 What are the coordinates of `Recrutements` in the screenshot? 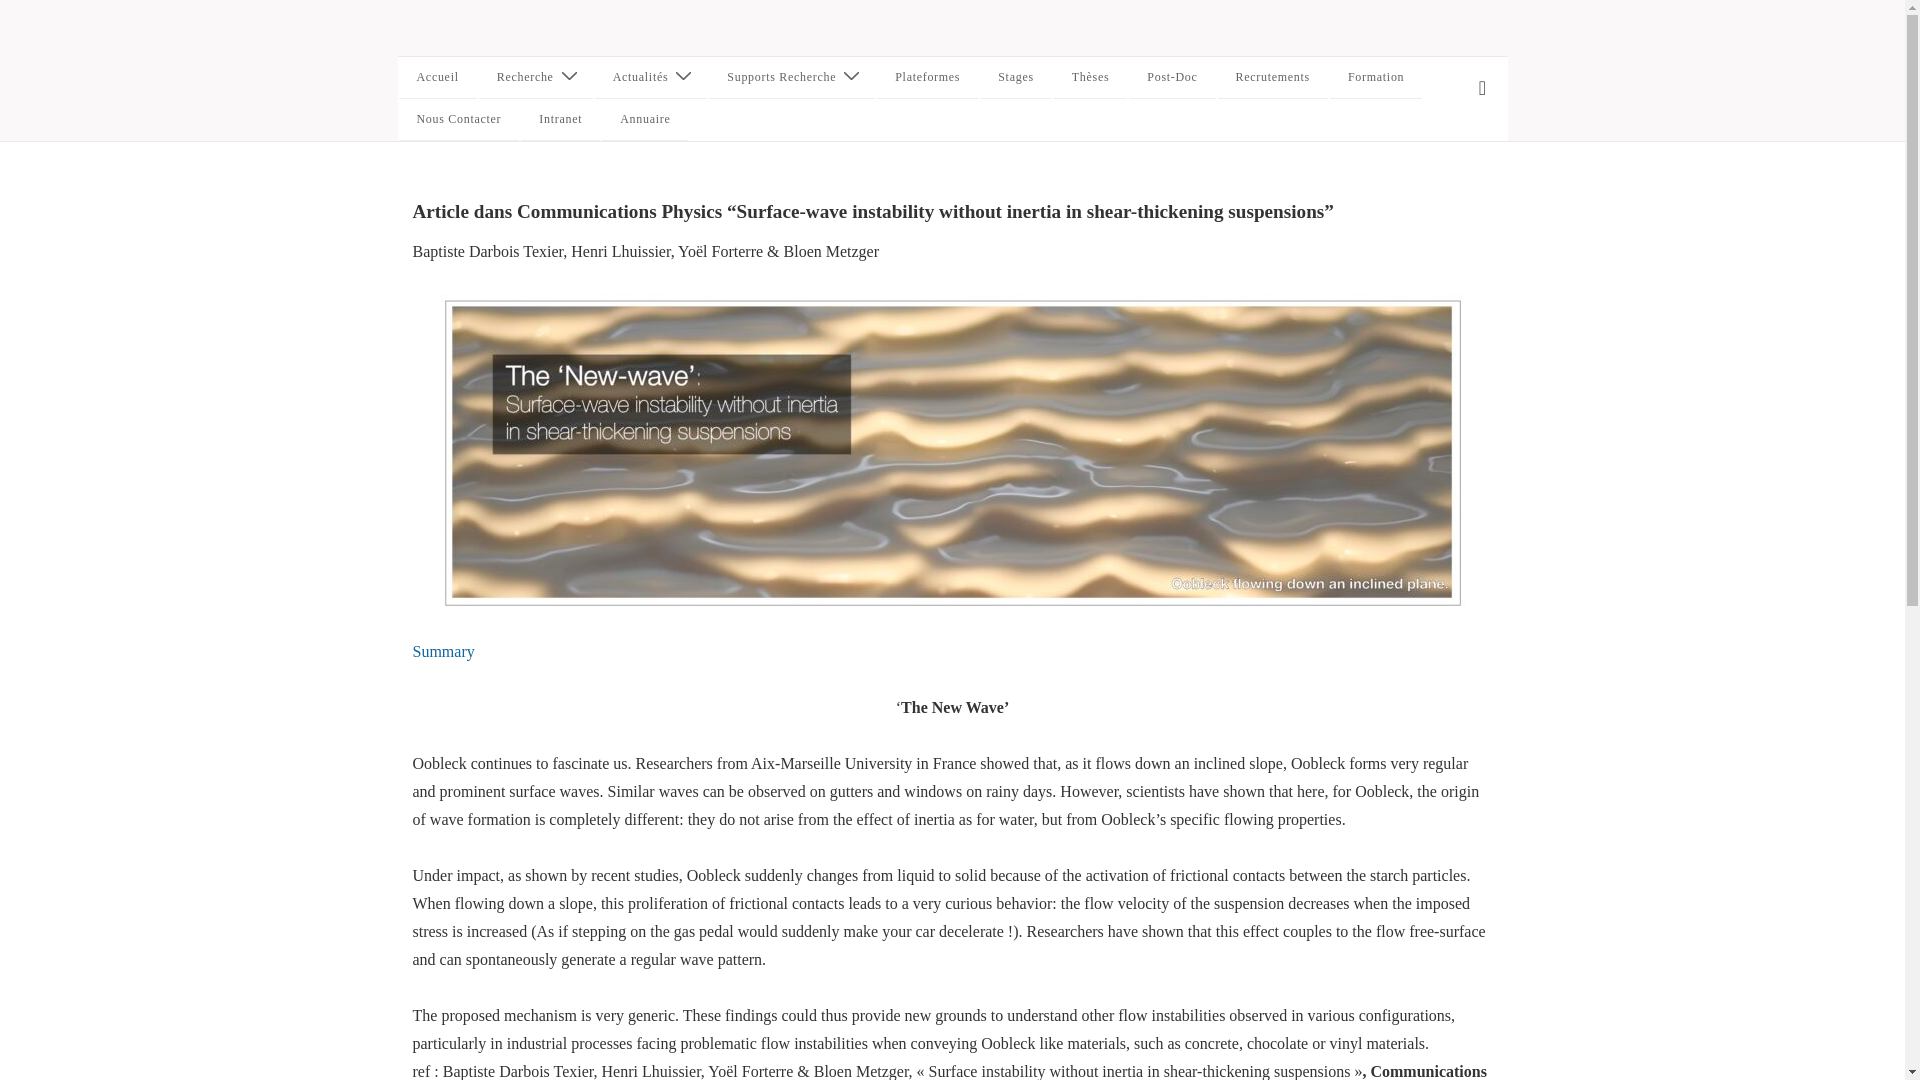 It's located at (1272, 78).